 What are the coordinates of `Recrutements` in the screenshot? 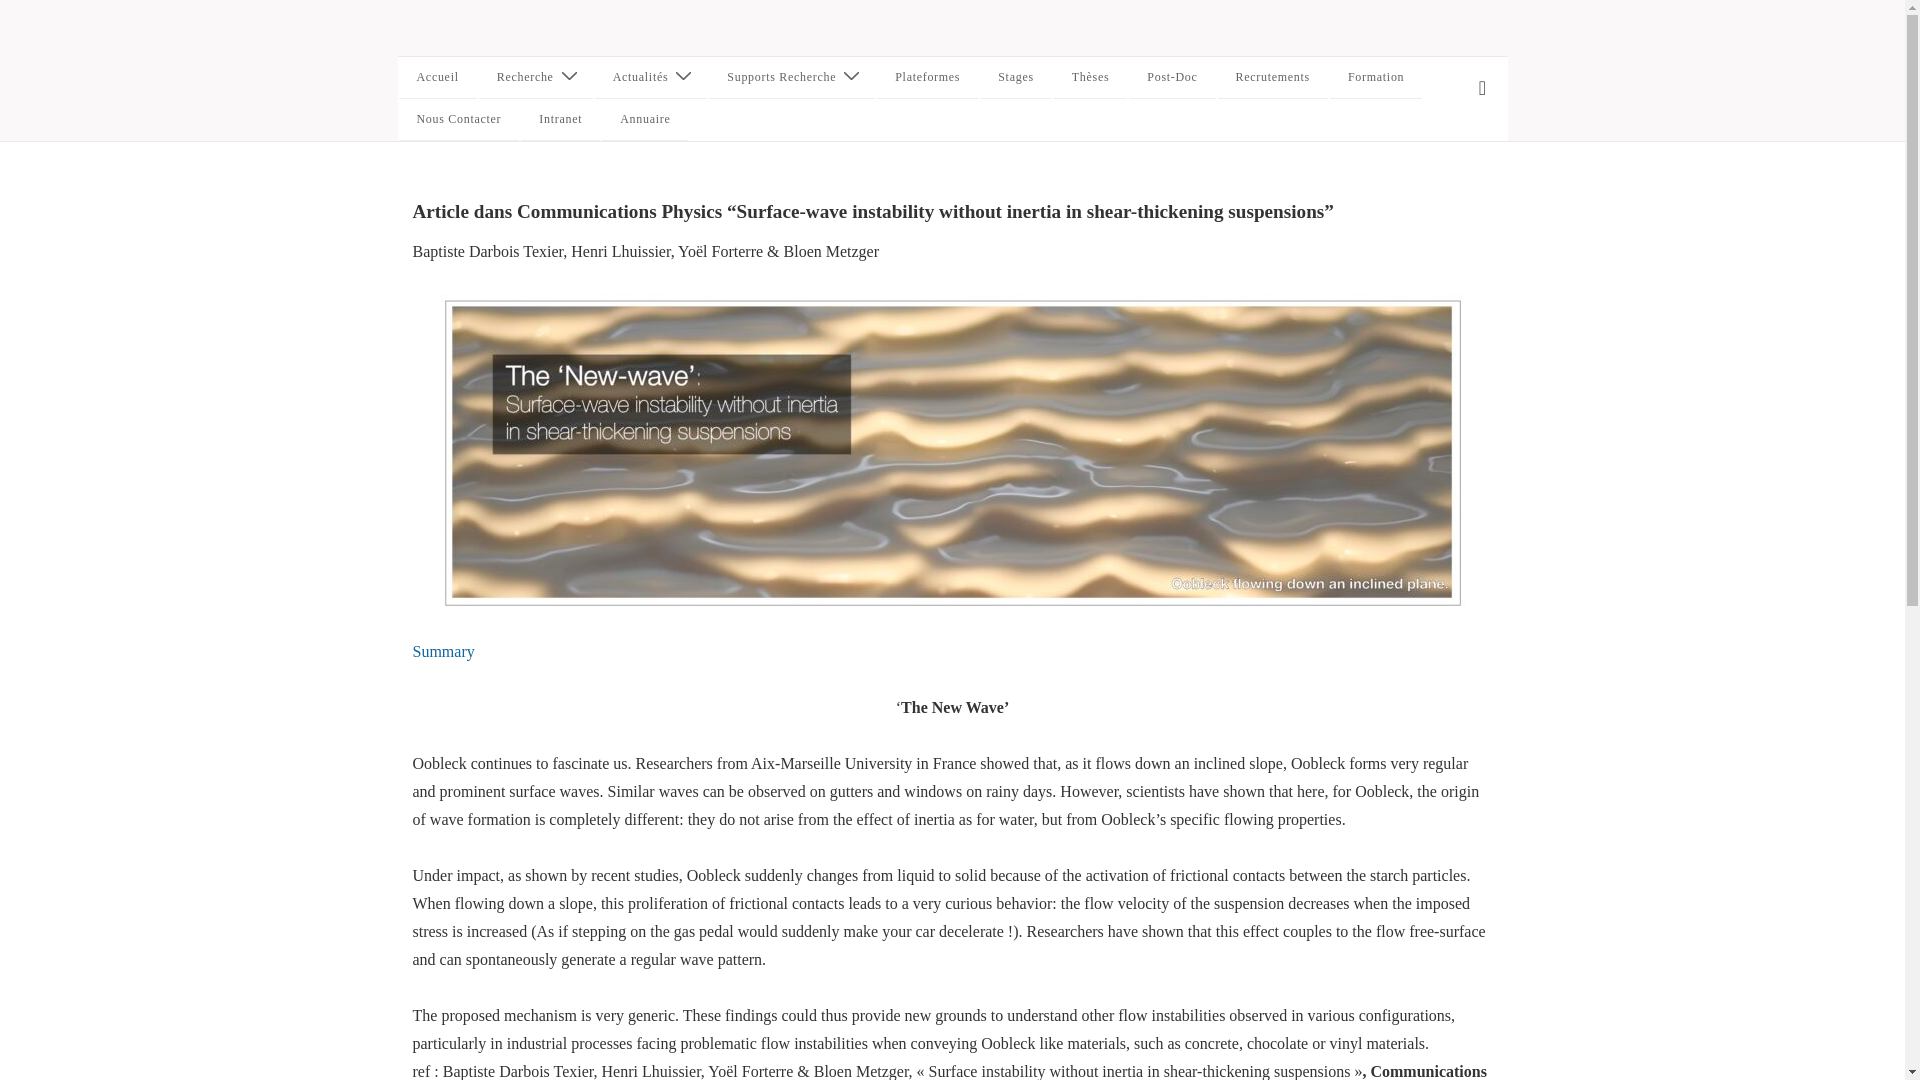 It's located at (1272, 78).